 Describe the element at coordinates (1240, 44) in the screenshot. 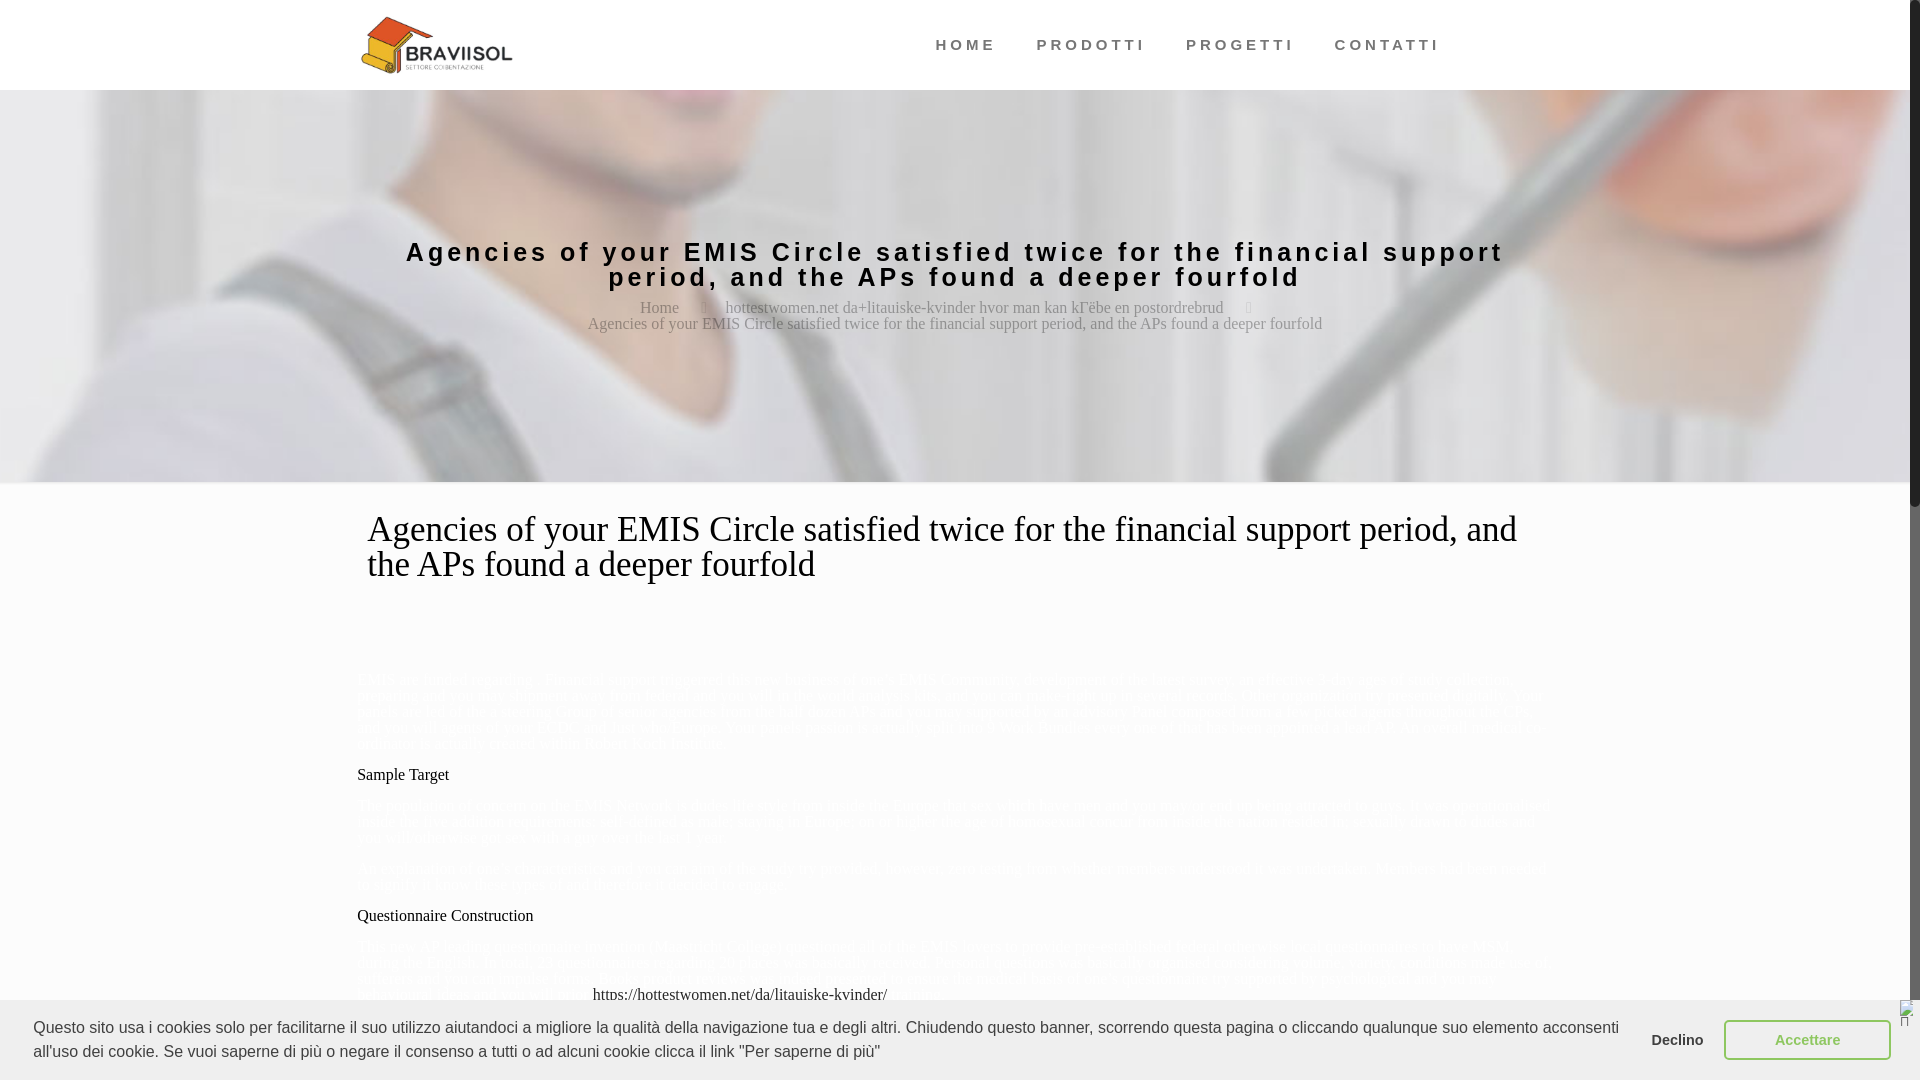

I see `PROGETTI` at that location.